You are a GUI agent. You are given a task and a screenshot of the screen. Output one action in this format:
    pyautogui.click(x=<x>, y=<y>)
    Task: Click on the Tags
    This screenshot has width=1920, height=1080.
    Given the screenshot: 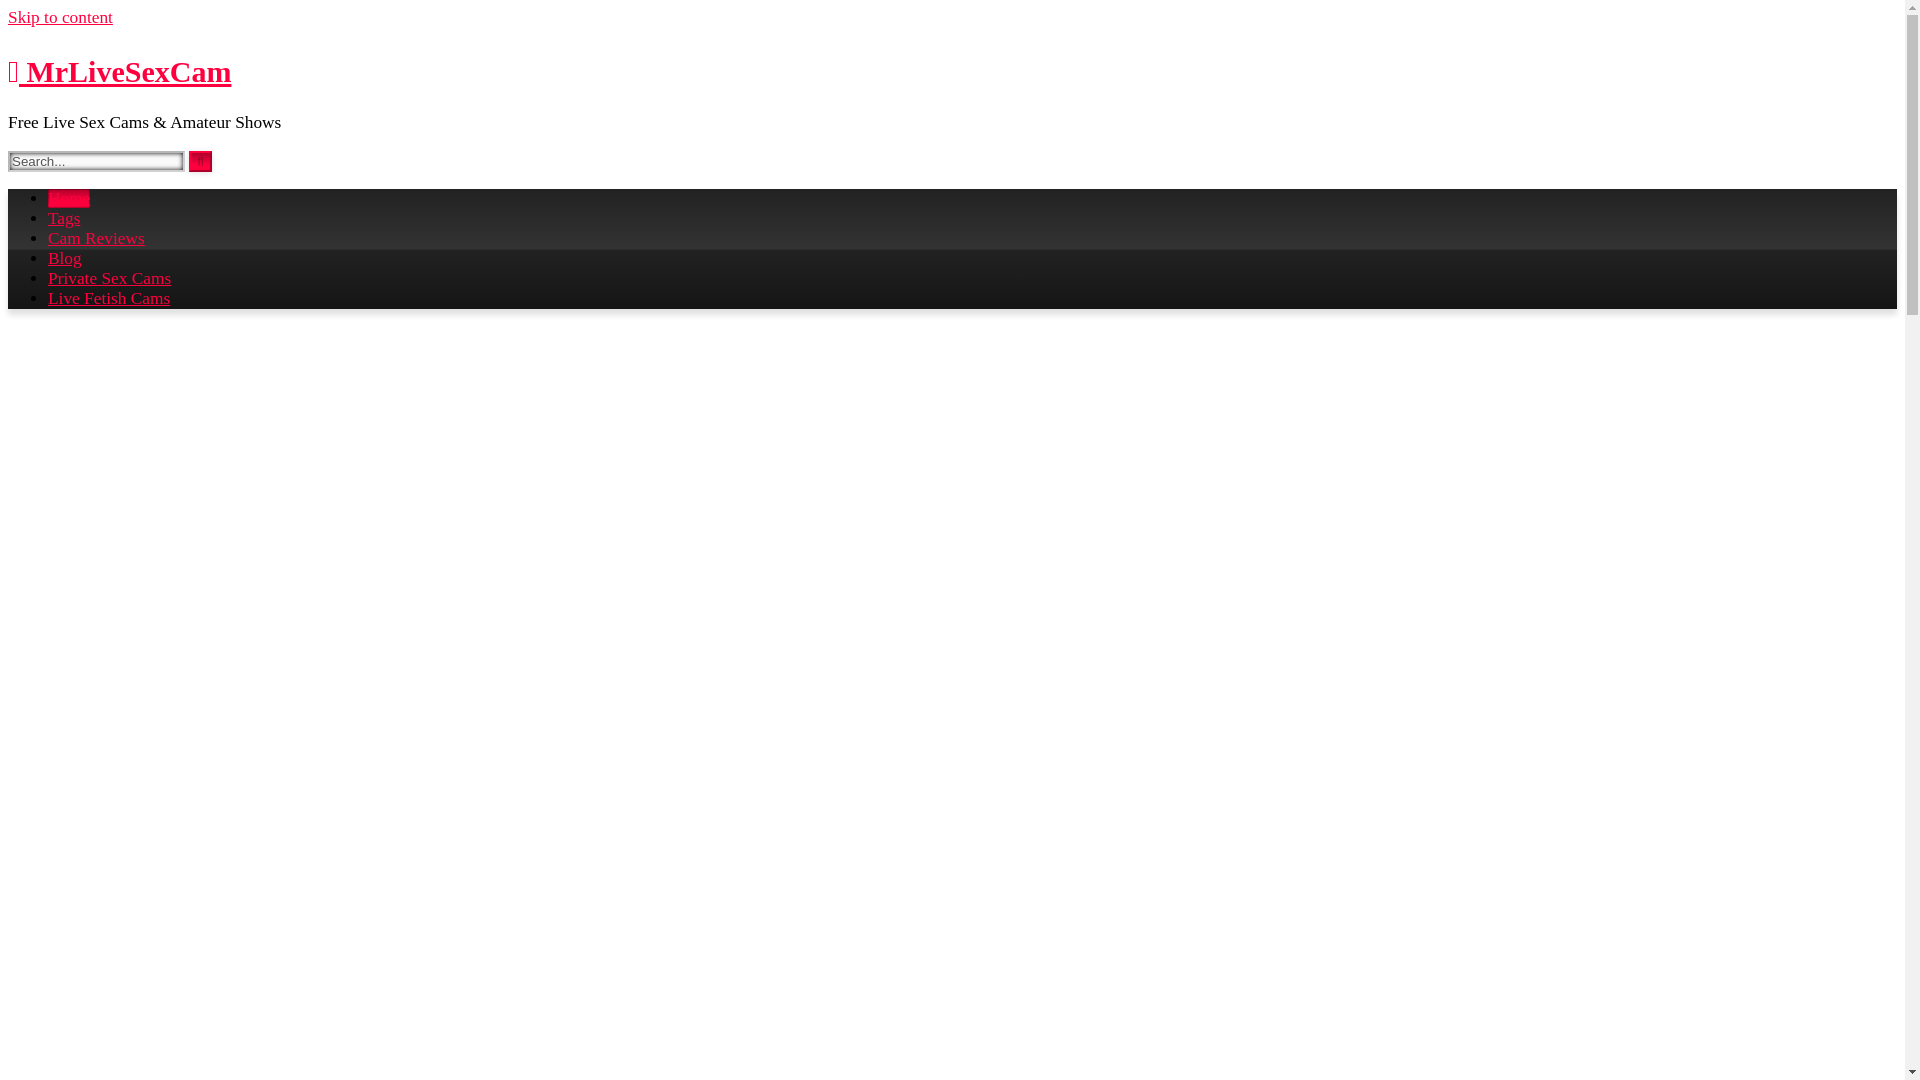 What is the action you would take?
    pyautogui.click(x=64, y=218)
    